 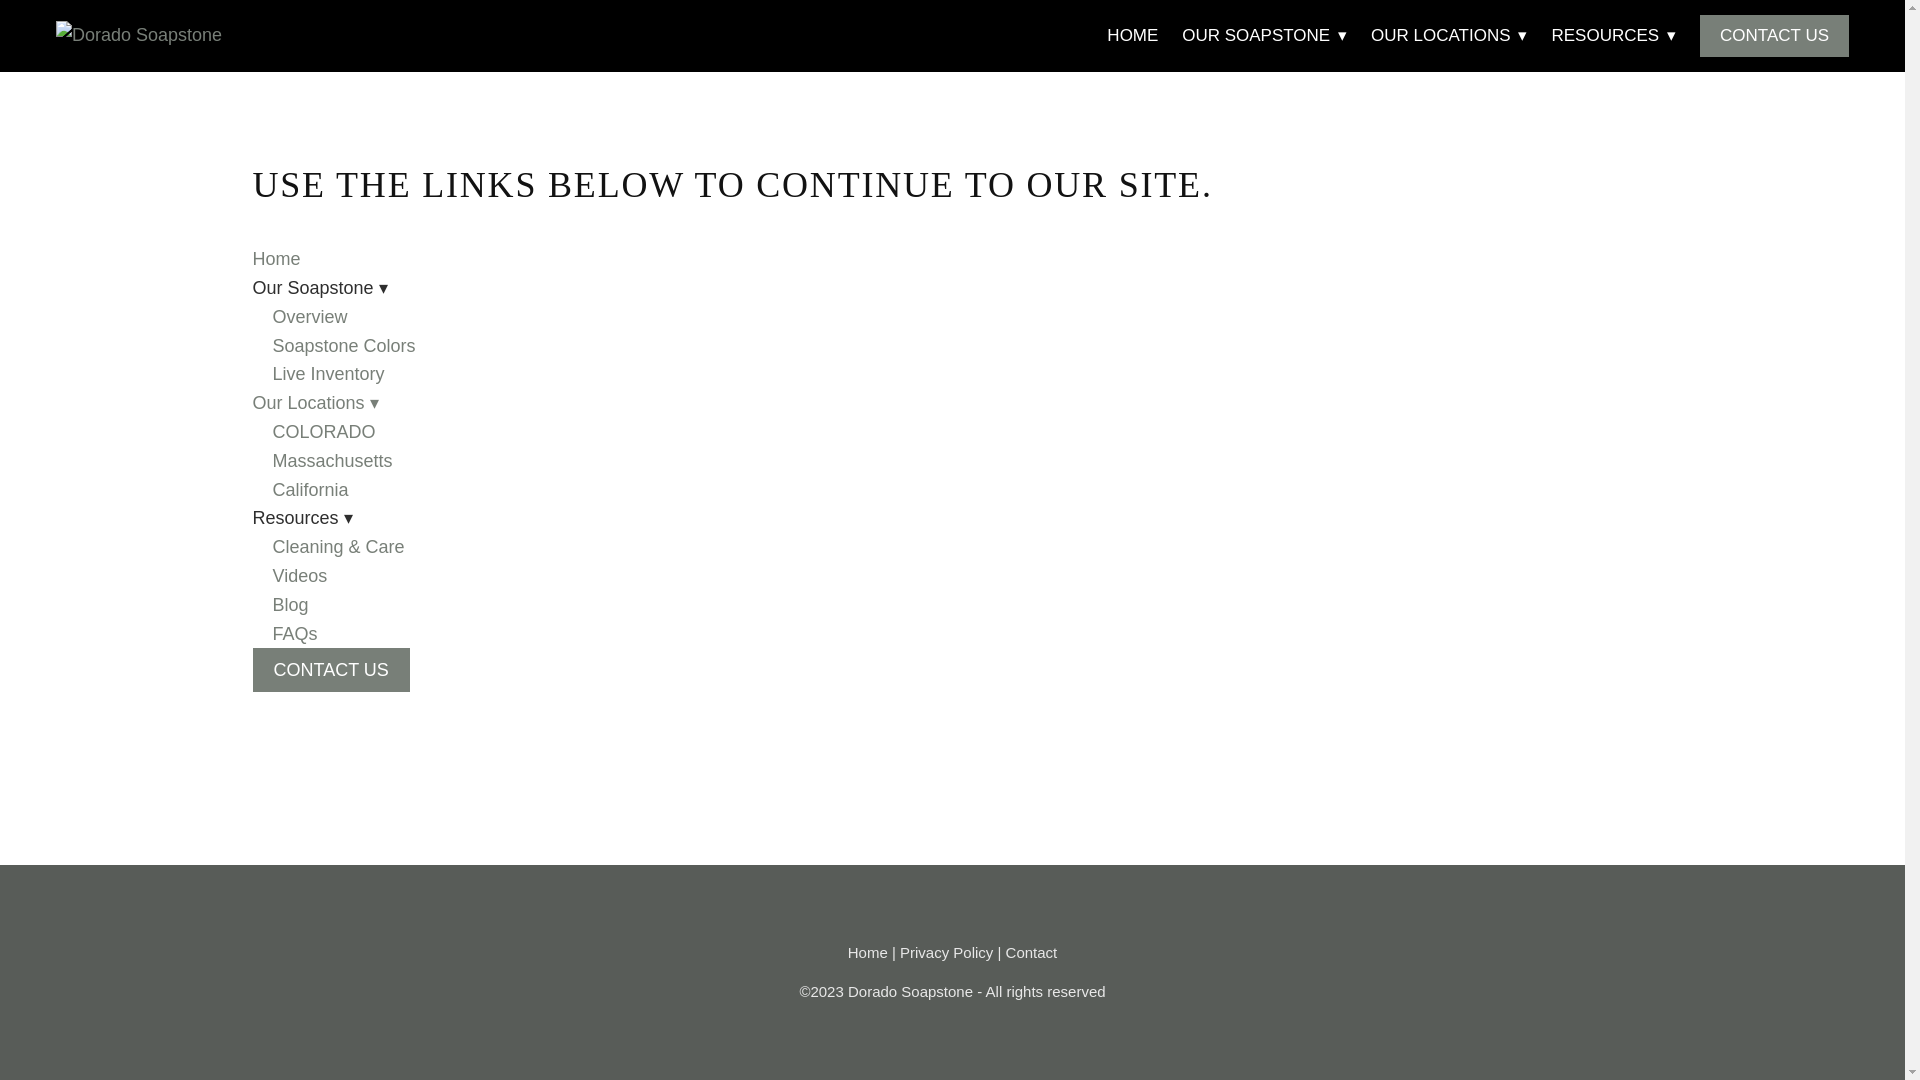 I want to click on California, so click(x=310, y=490).